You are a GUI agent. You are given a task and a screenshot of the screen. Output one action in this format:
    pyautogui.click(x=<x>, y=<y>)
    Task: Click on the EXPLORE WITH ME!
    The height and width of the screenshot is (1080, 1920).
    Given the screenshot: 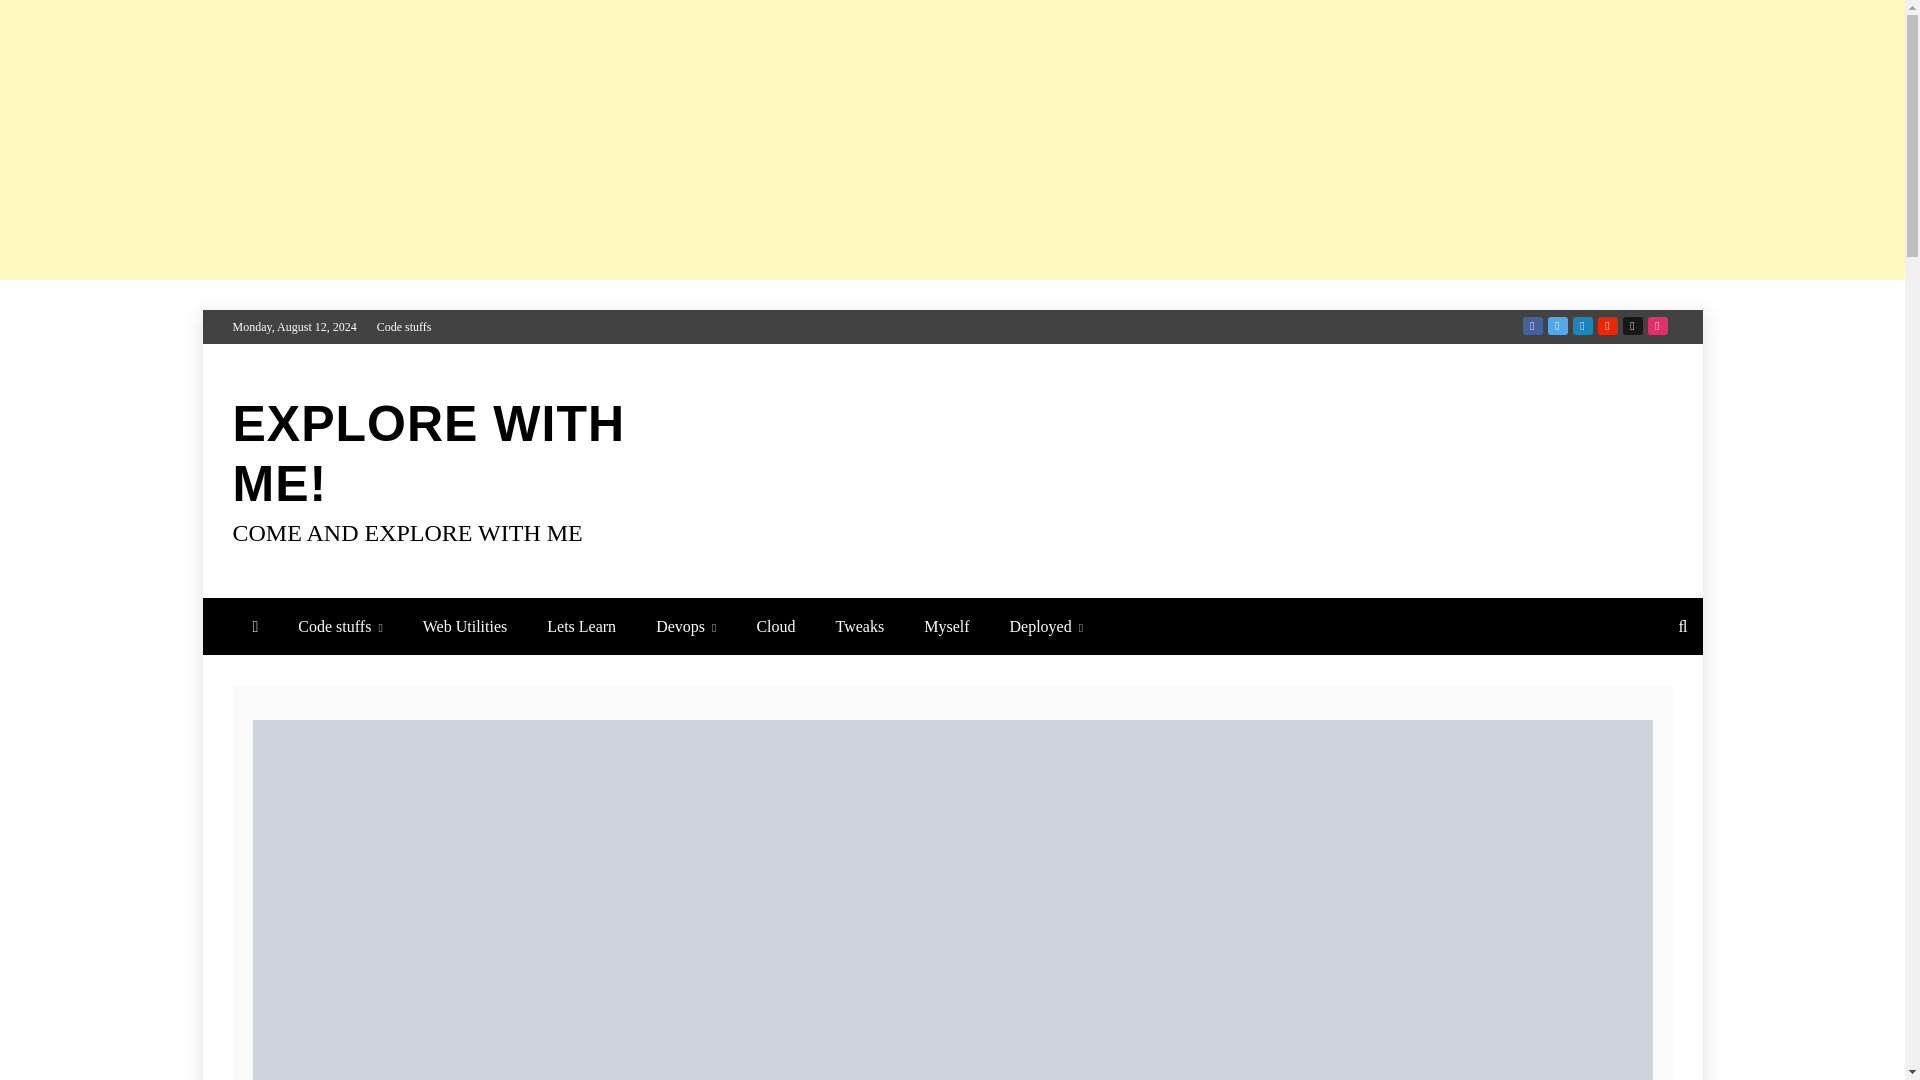 What is the action you would take?
    pyautogui.click(x=428, y=454)
    